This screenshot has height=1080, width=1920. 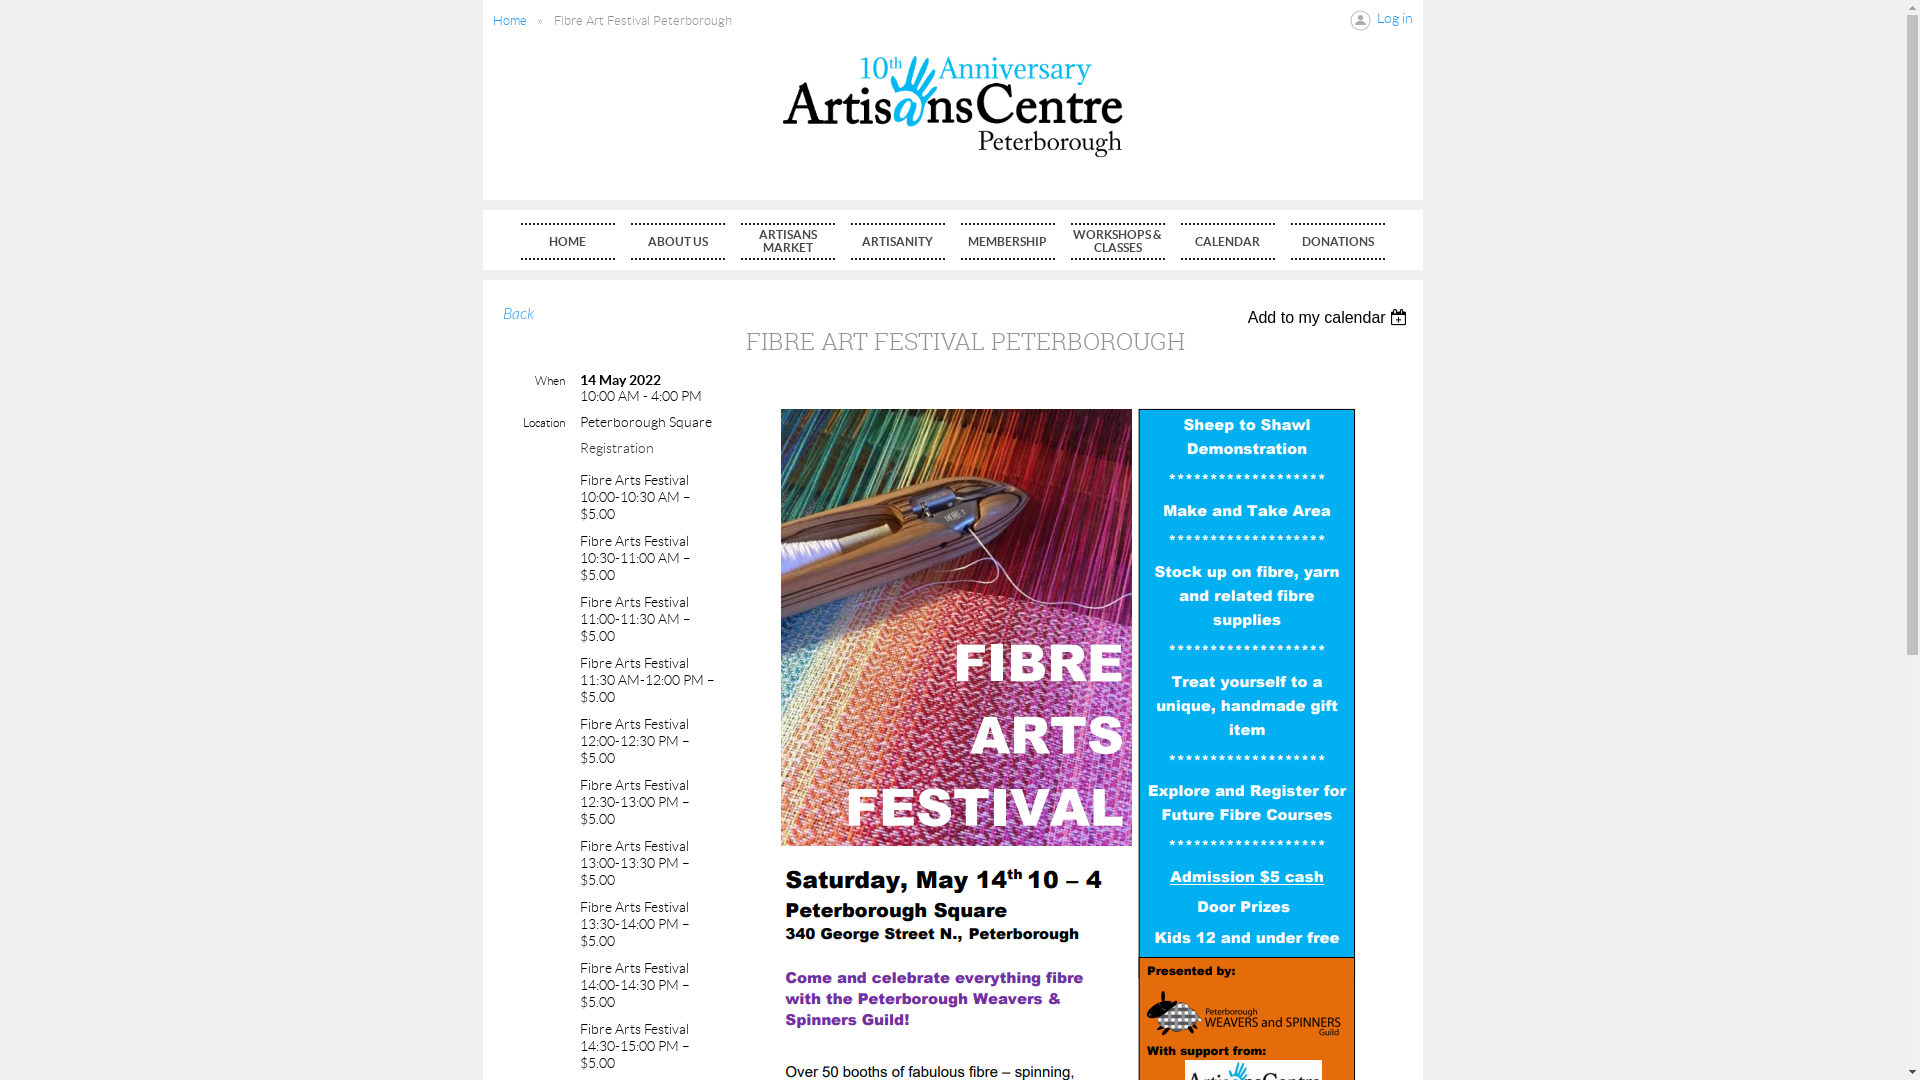 What do you see at coordinates (1117, 242) in the screenshot?
I see `WORKSHOPS & CLASSES` at bounding box center [1117, 242].